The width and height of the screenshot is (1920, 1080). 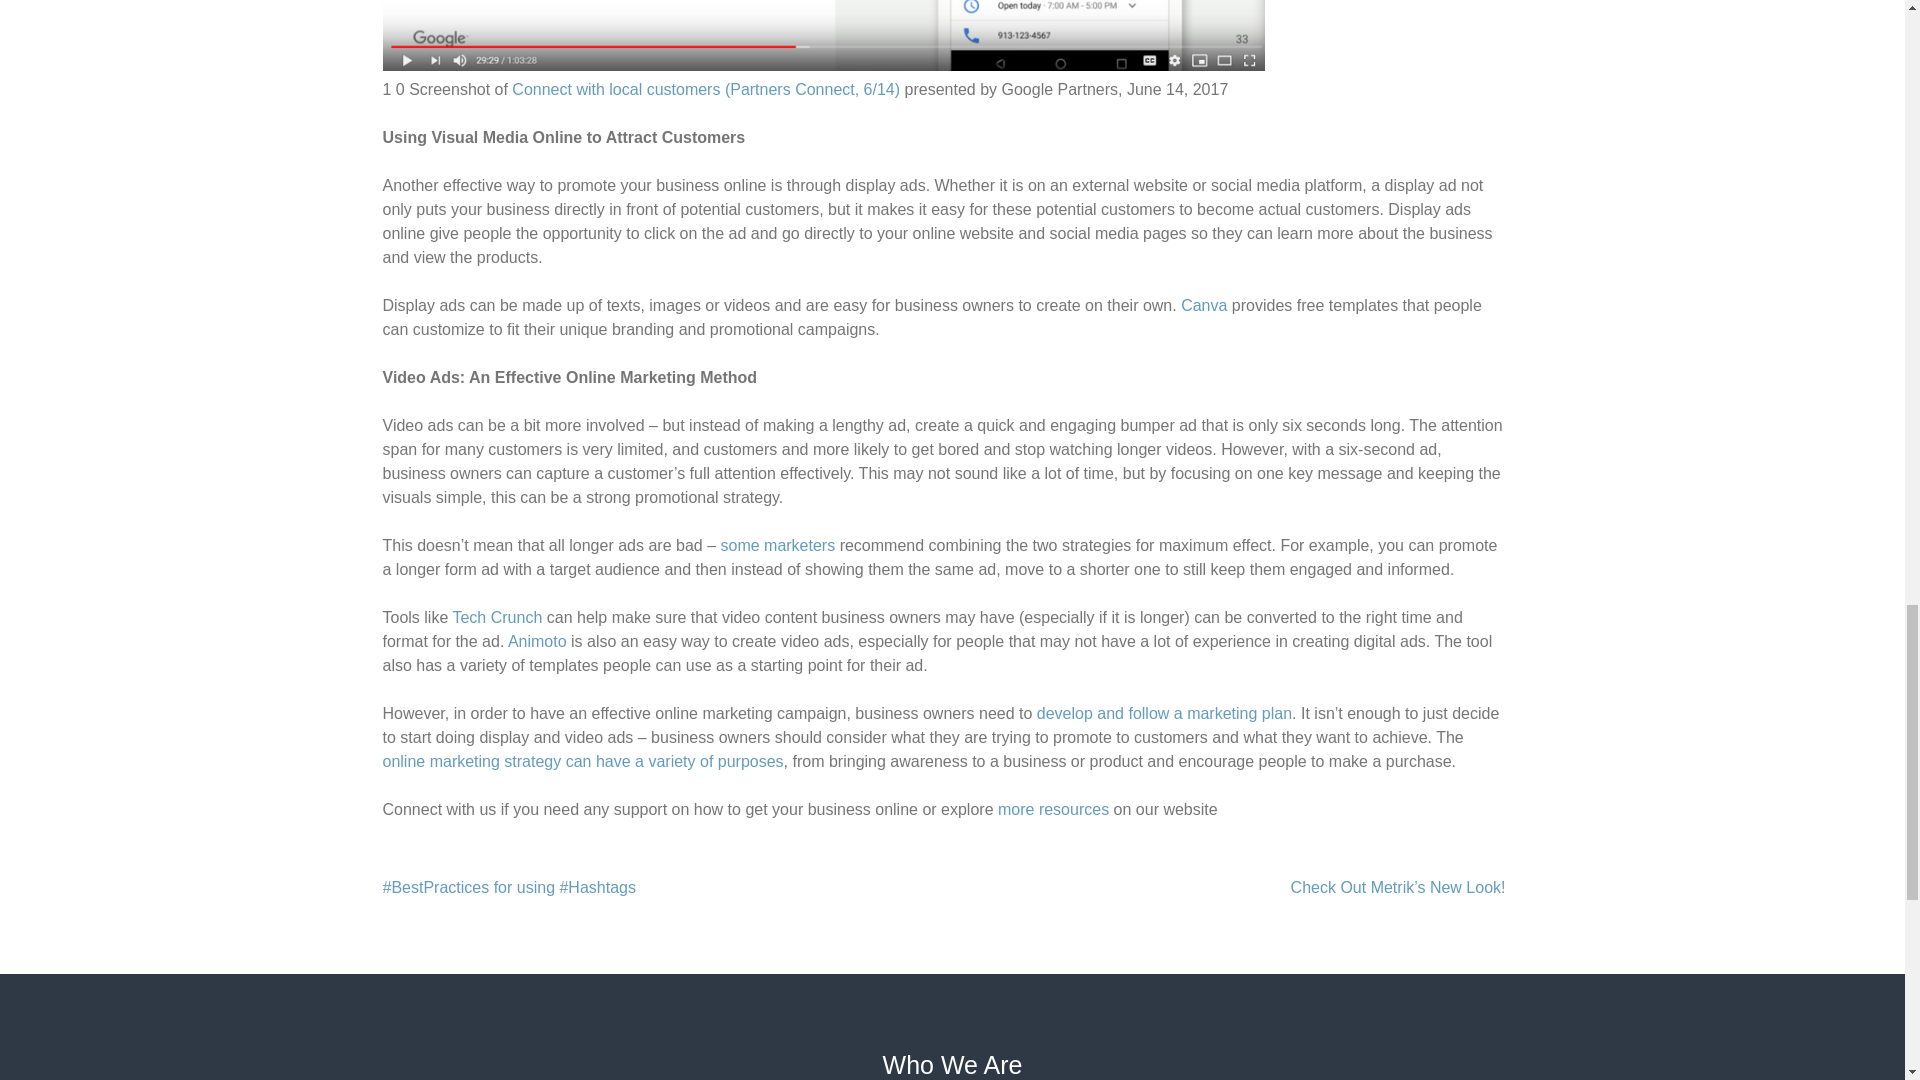 I want to click on some marketers, so click(x=778, y=545).